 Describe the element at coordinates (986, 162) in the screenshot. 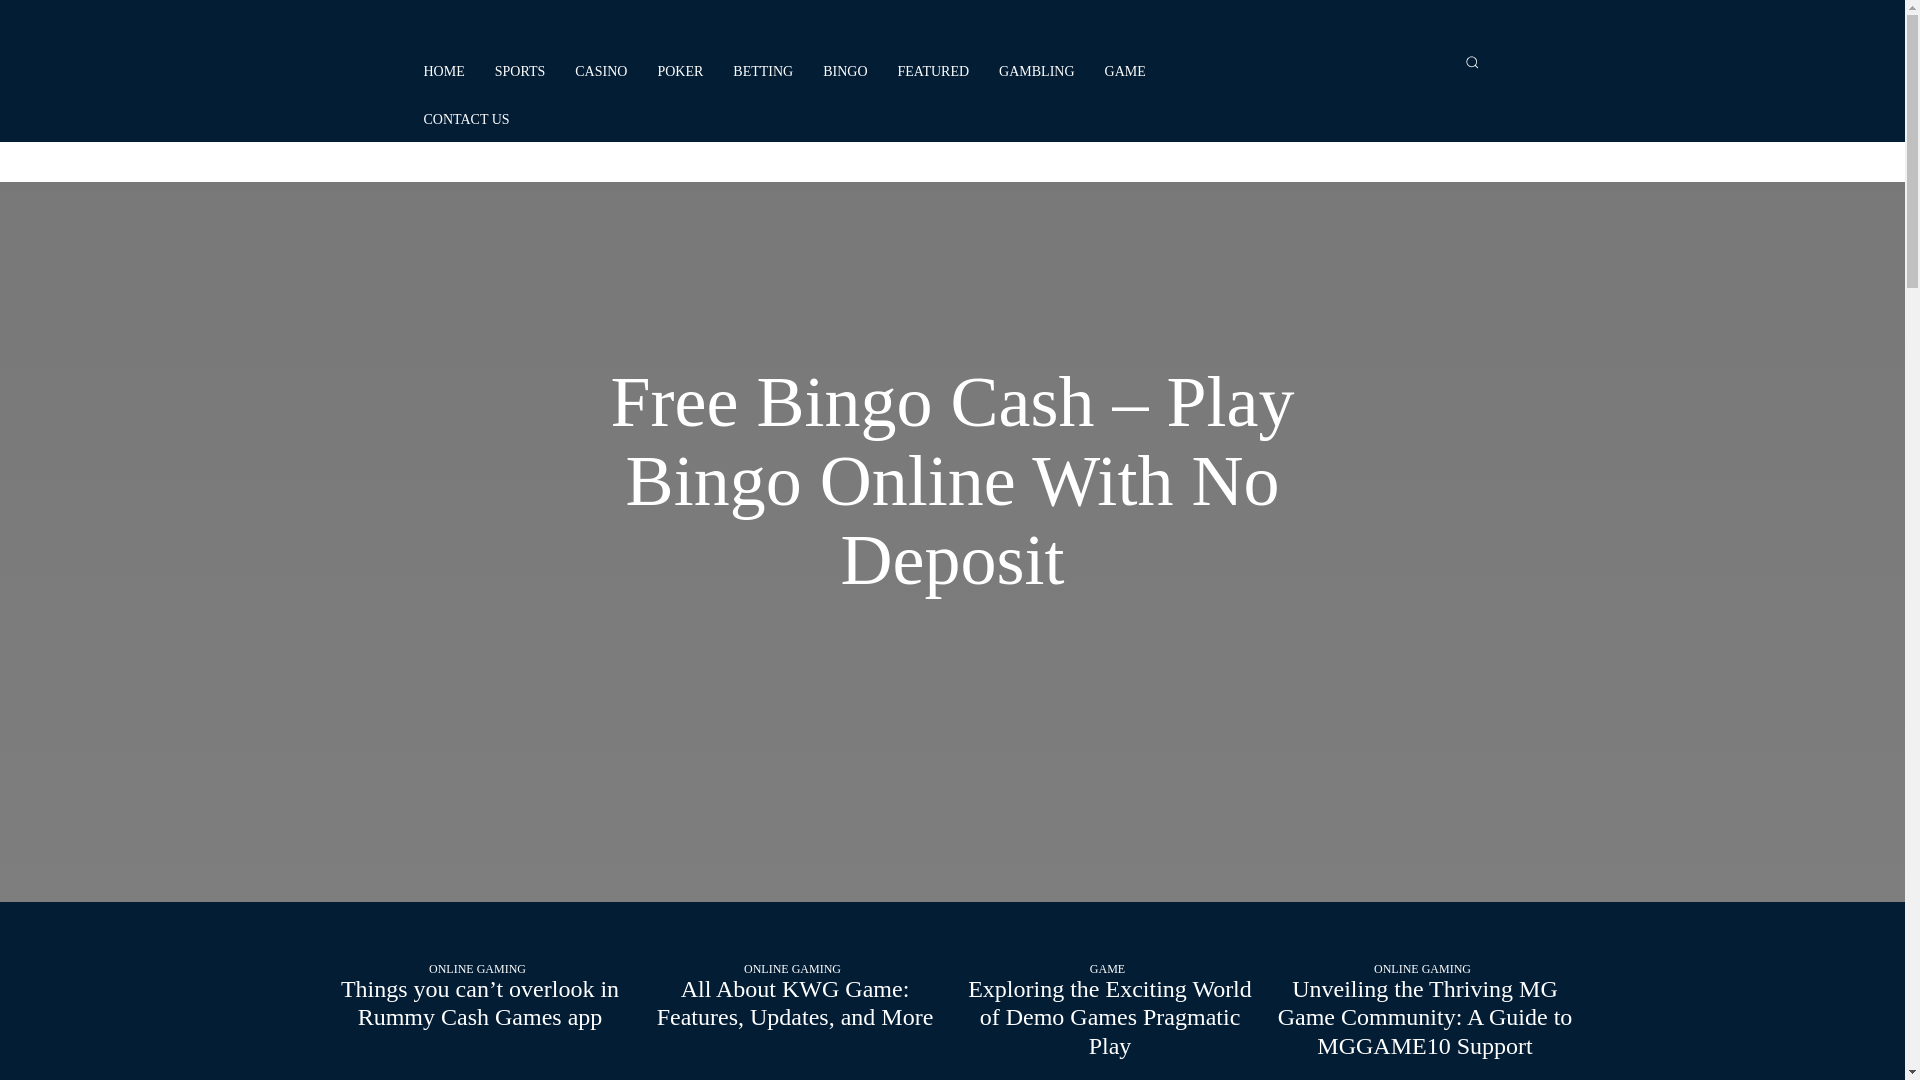

I see `GIANNA` at that location.